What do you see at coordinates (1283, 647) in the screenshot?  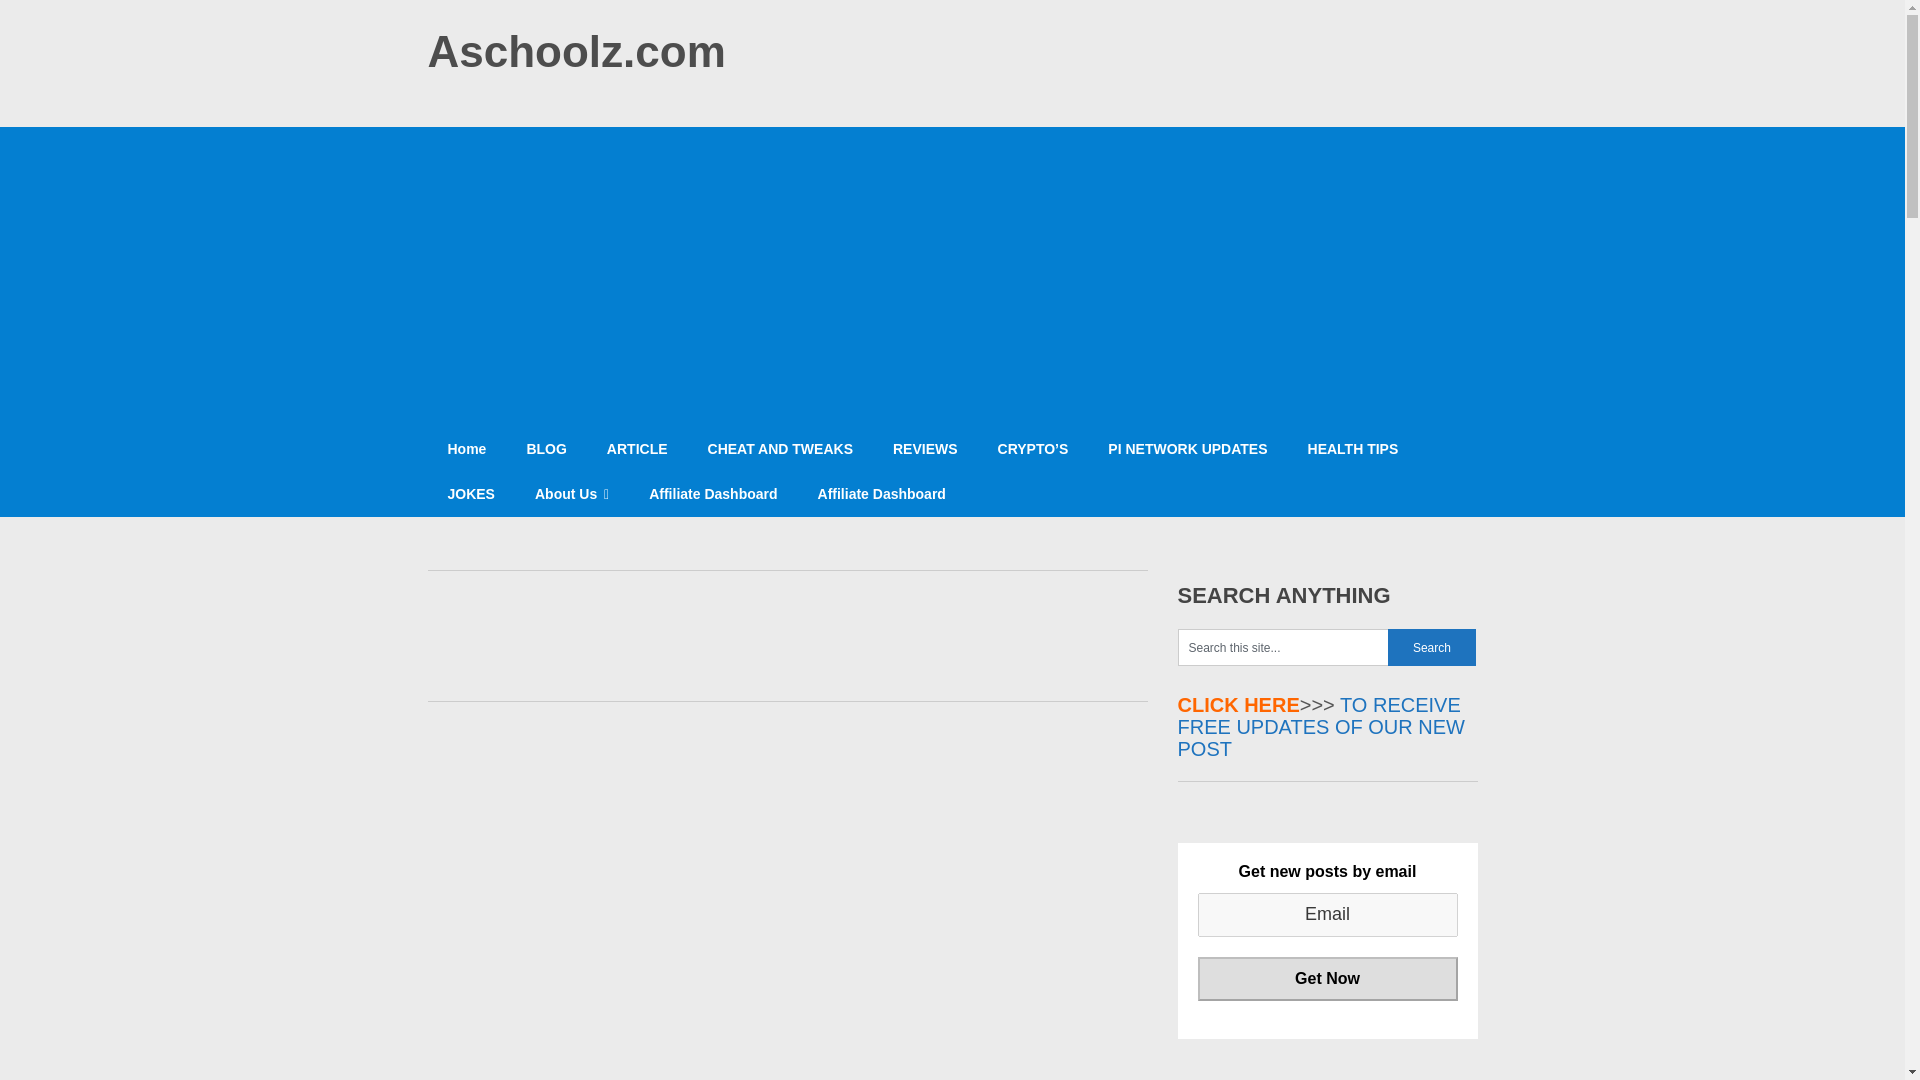 I see `Search this site...` at bounding box center [1283, 647].